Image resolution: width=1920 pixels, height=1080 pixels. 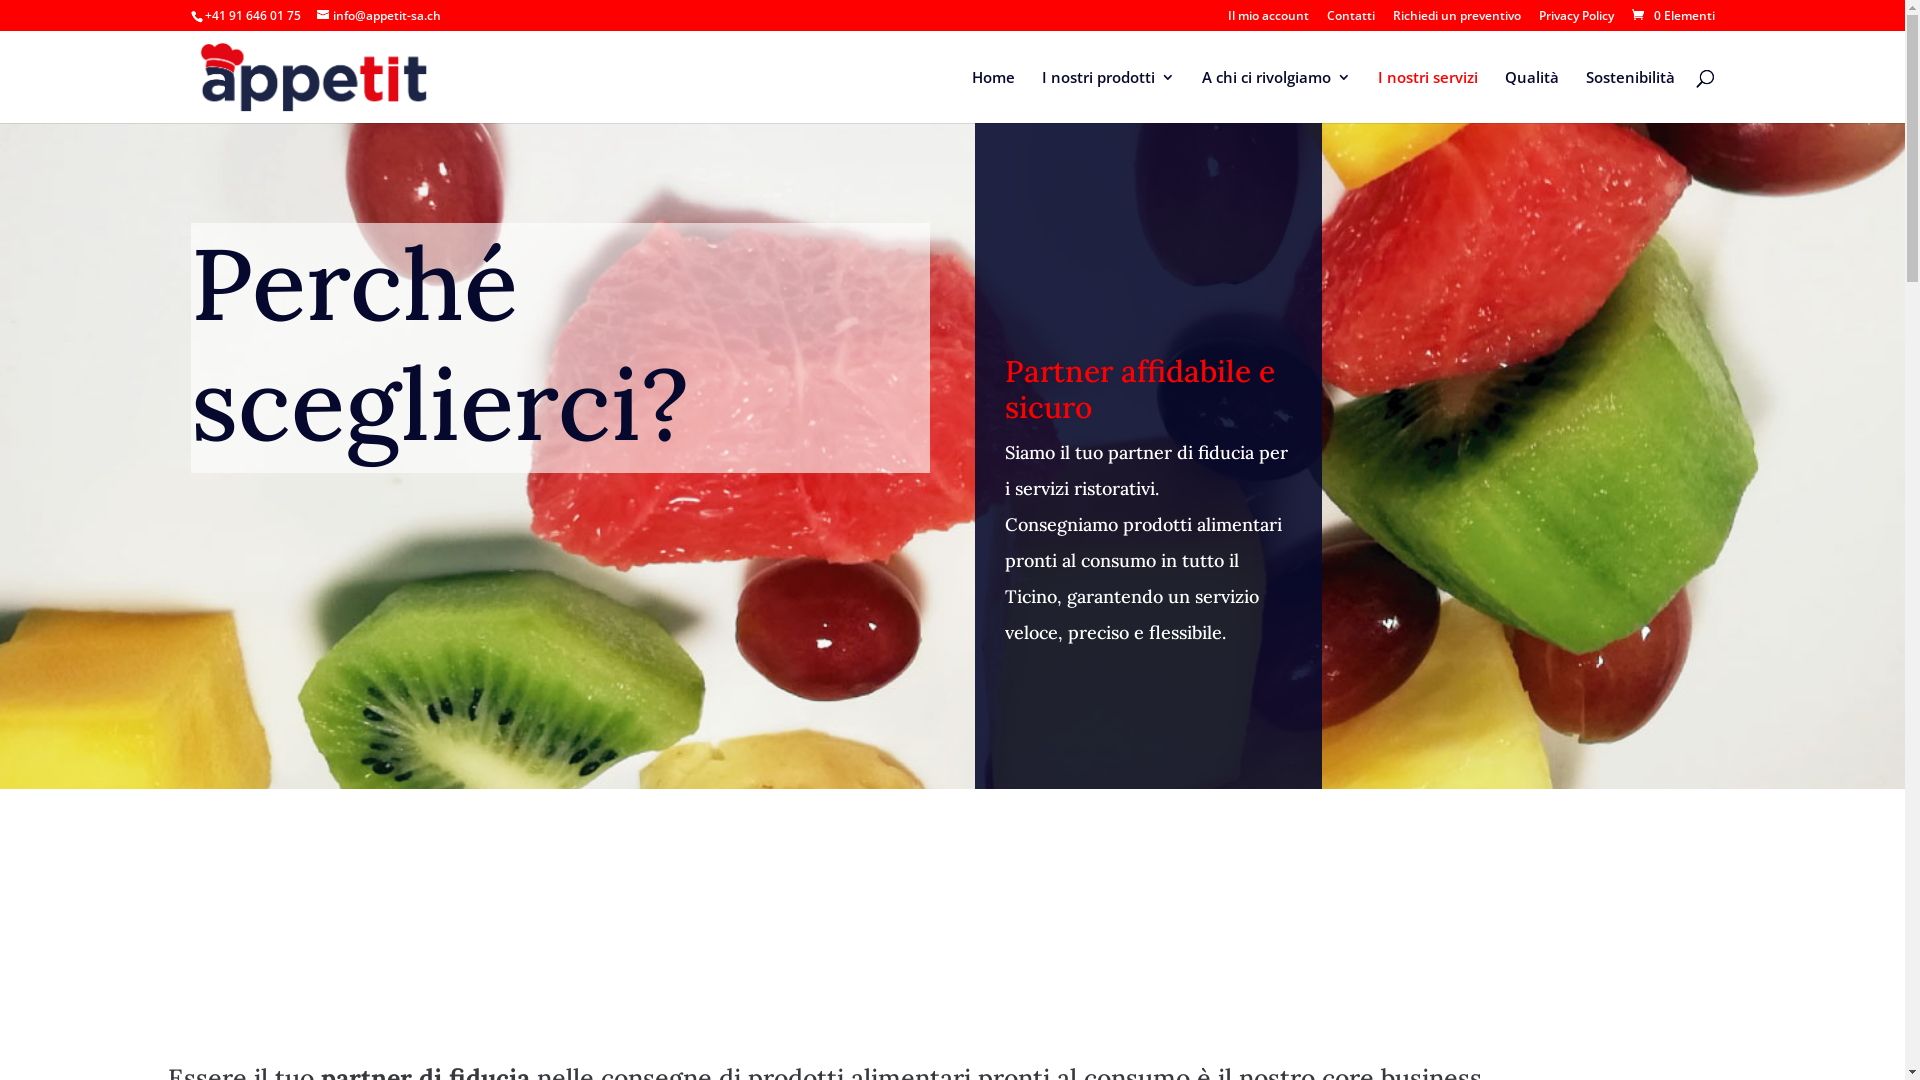 I want to click on Il mio account, so click(x=1268, y=20).